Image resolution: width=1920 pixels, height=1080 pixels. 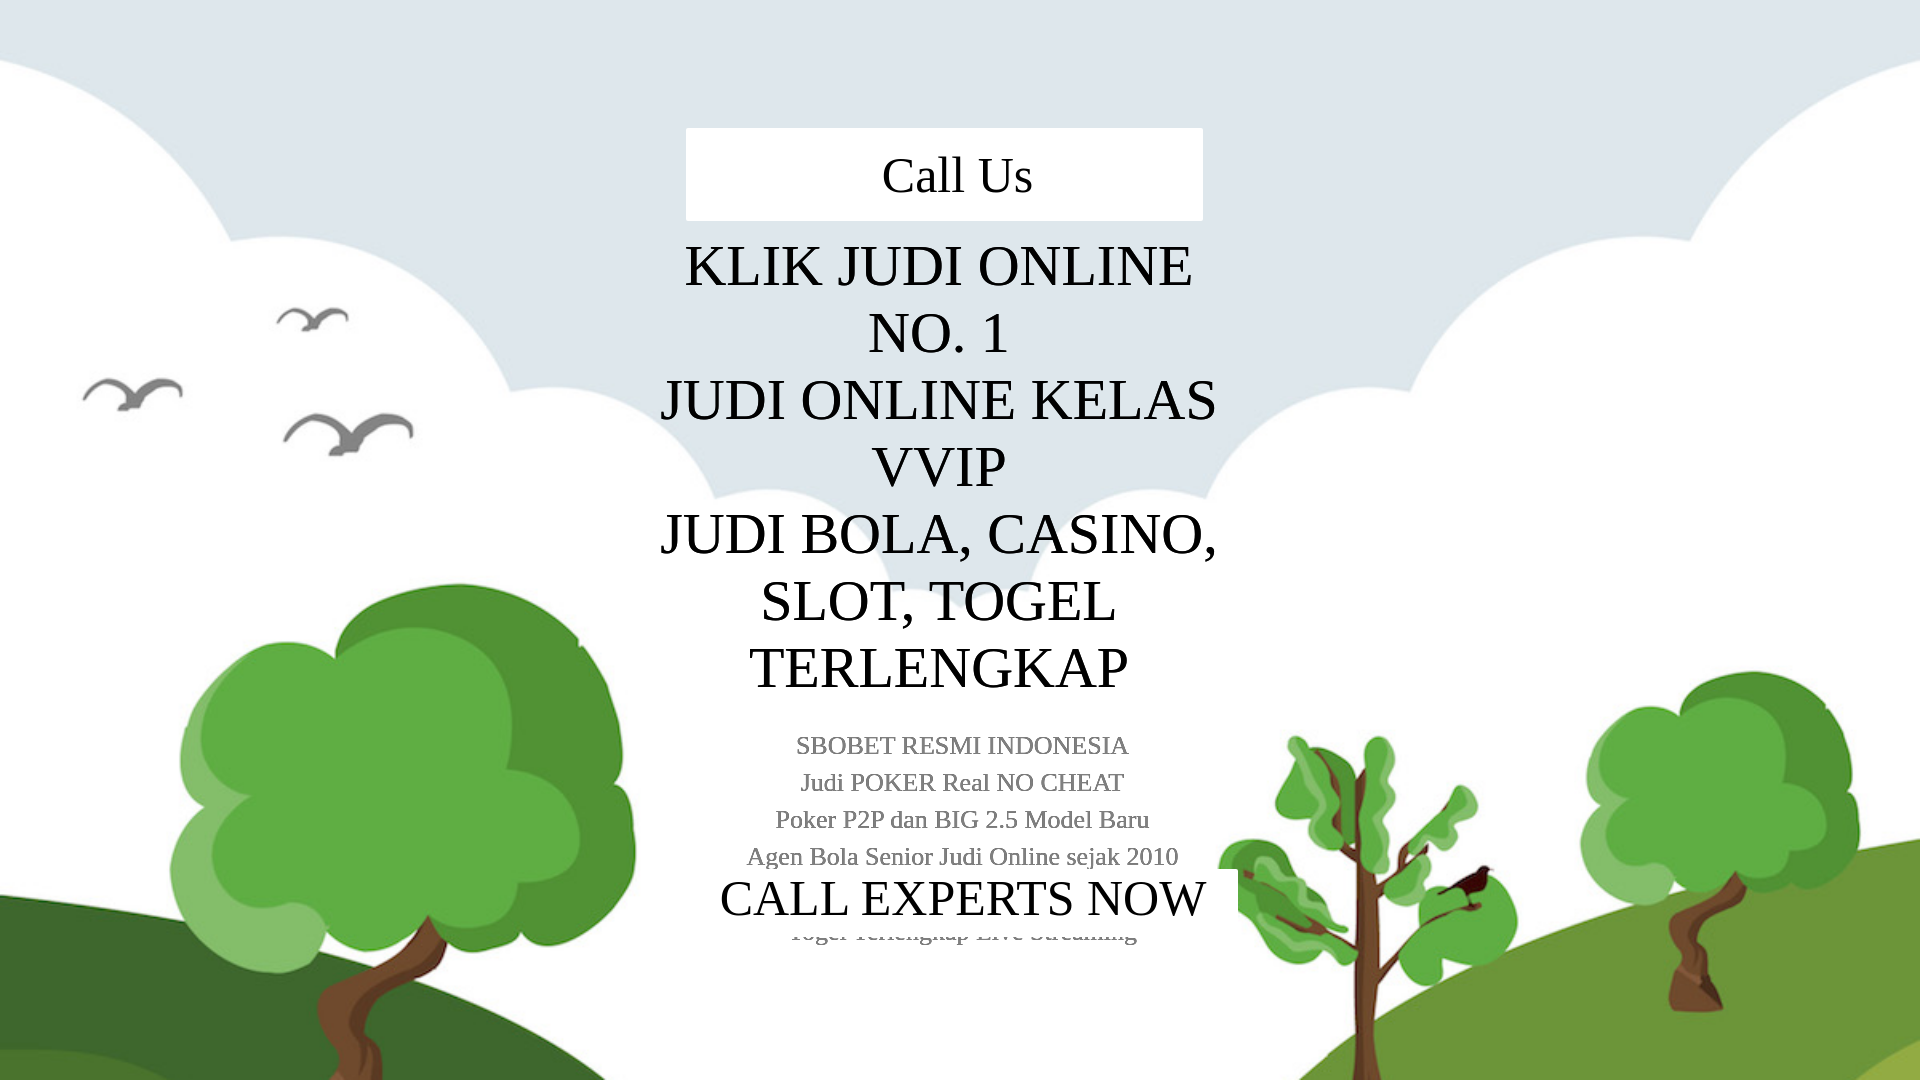 What do you see at coordinates (960, 750) in the screenshot?
I see `Call Us` at bounding box center [960, 750].